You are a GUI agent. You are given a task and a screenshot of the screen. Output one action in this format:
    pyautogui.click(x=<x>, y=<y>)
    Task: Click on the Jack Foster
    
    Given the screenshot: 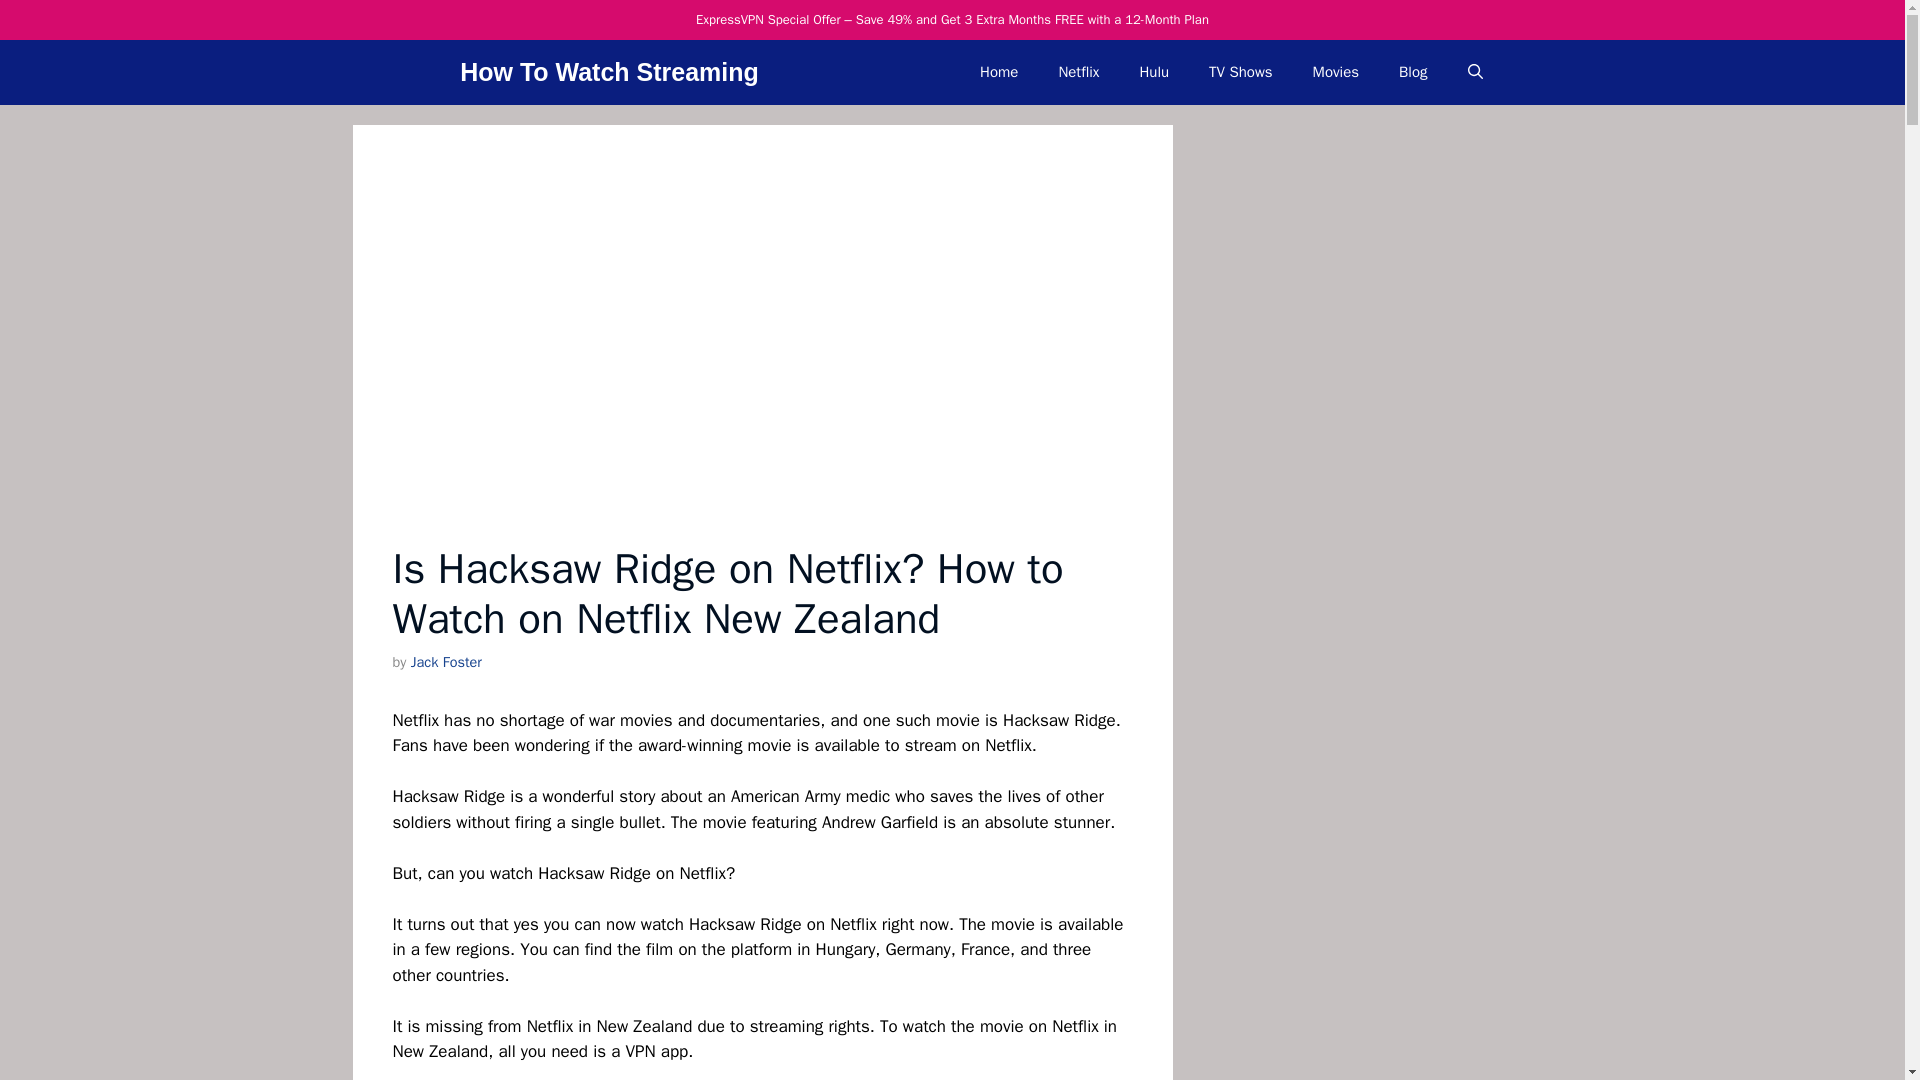 What is the action you would take?
    pyautogui.click(x=446, y=662)
    